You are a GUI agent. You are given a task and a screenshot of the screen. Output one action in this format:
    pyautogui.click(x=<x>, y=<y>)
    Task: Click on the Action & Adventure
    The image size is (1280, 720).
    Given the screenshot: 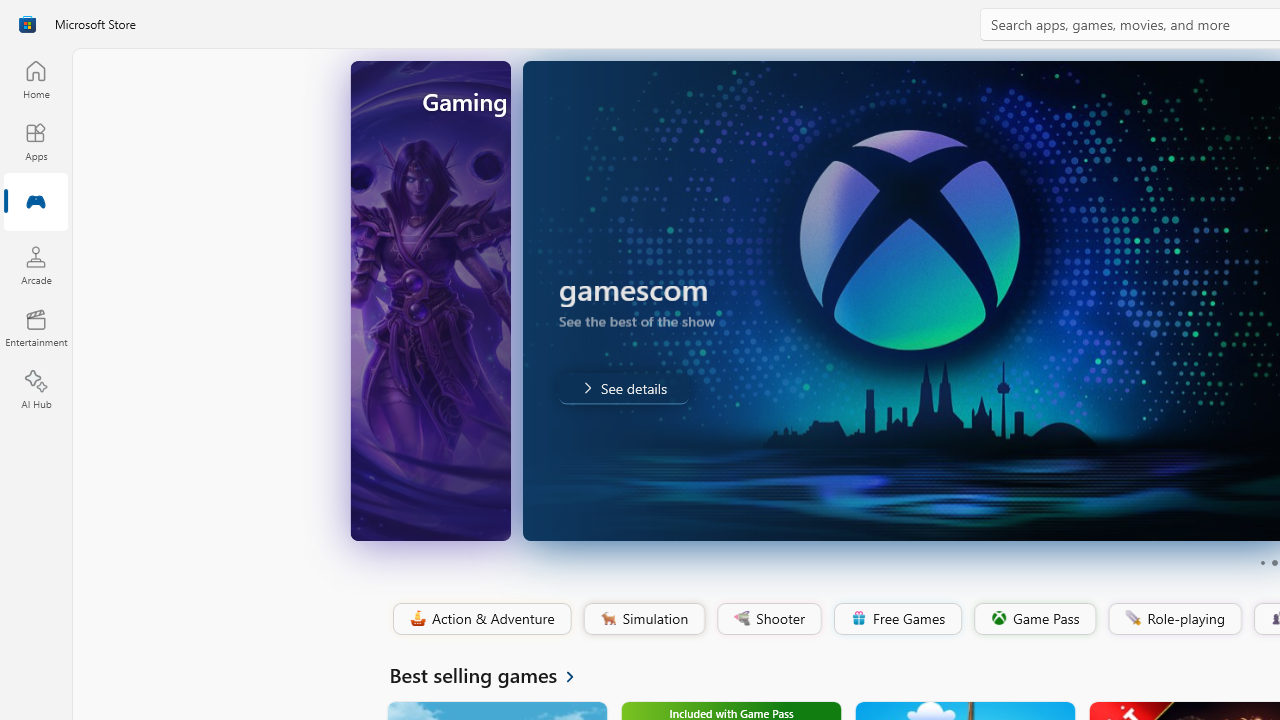 What is the action you would take?
    pyautogui.click(x=480, y=619)
    